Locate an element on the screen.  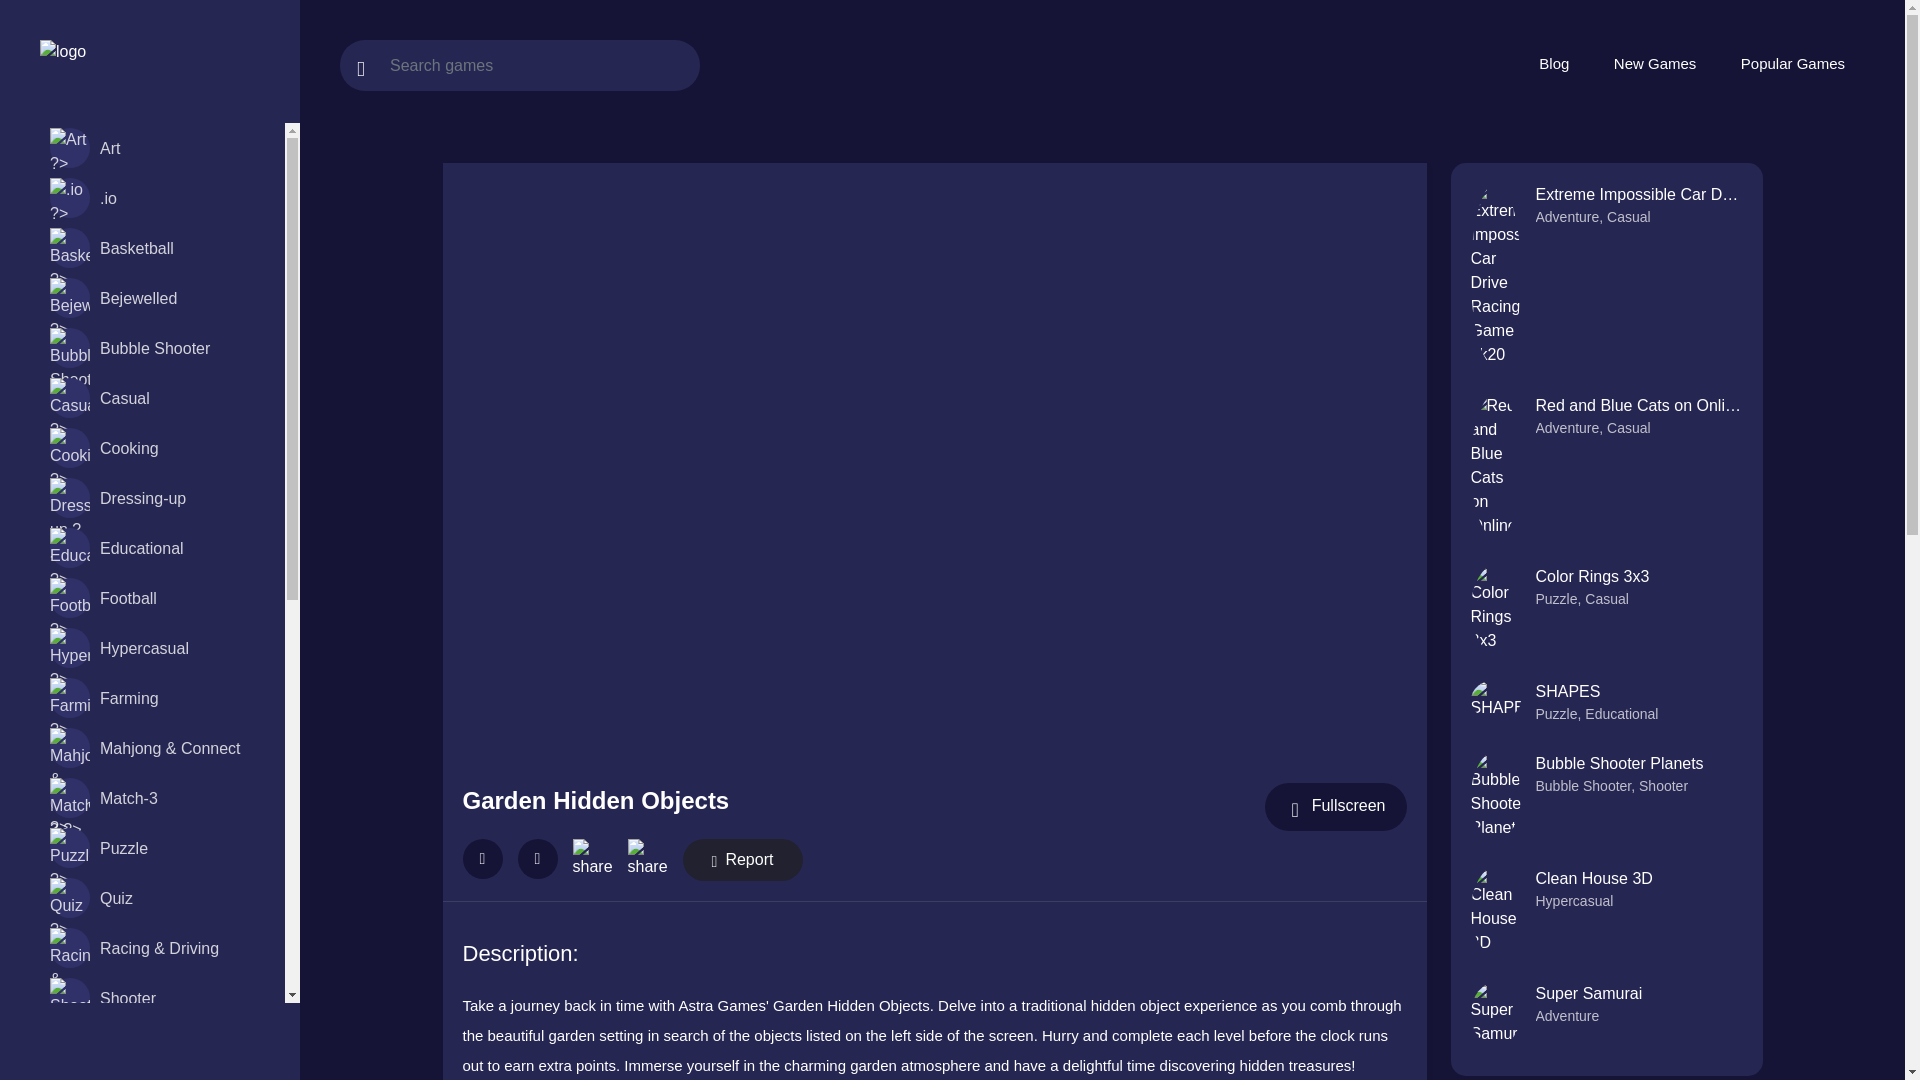
Farming is located at coordinates (155, 697).